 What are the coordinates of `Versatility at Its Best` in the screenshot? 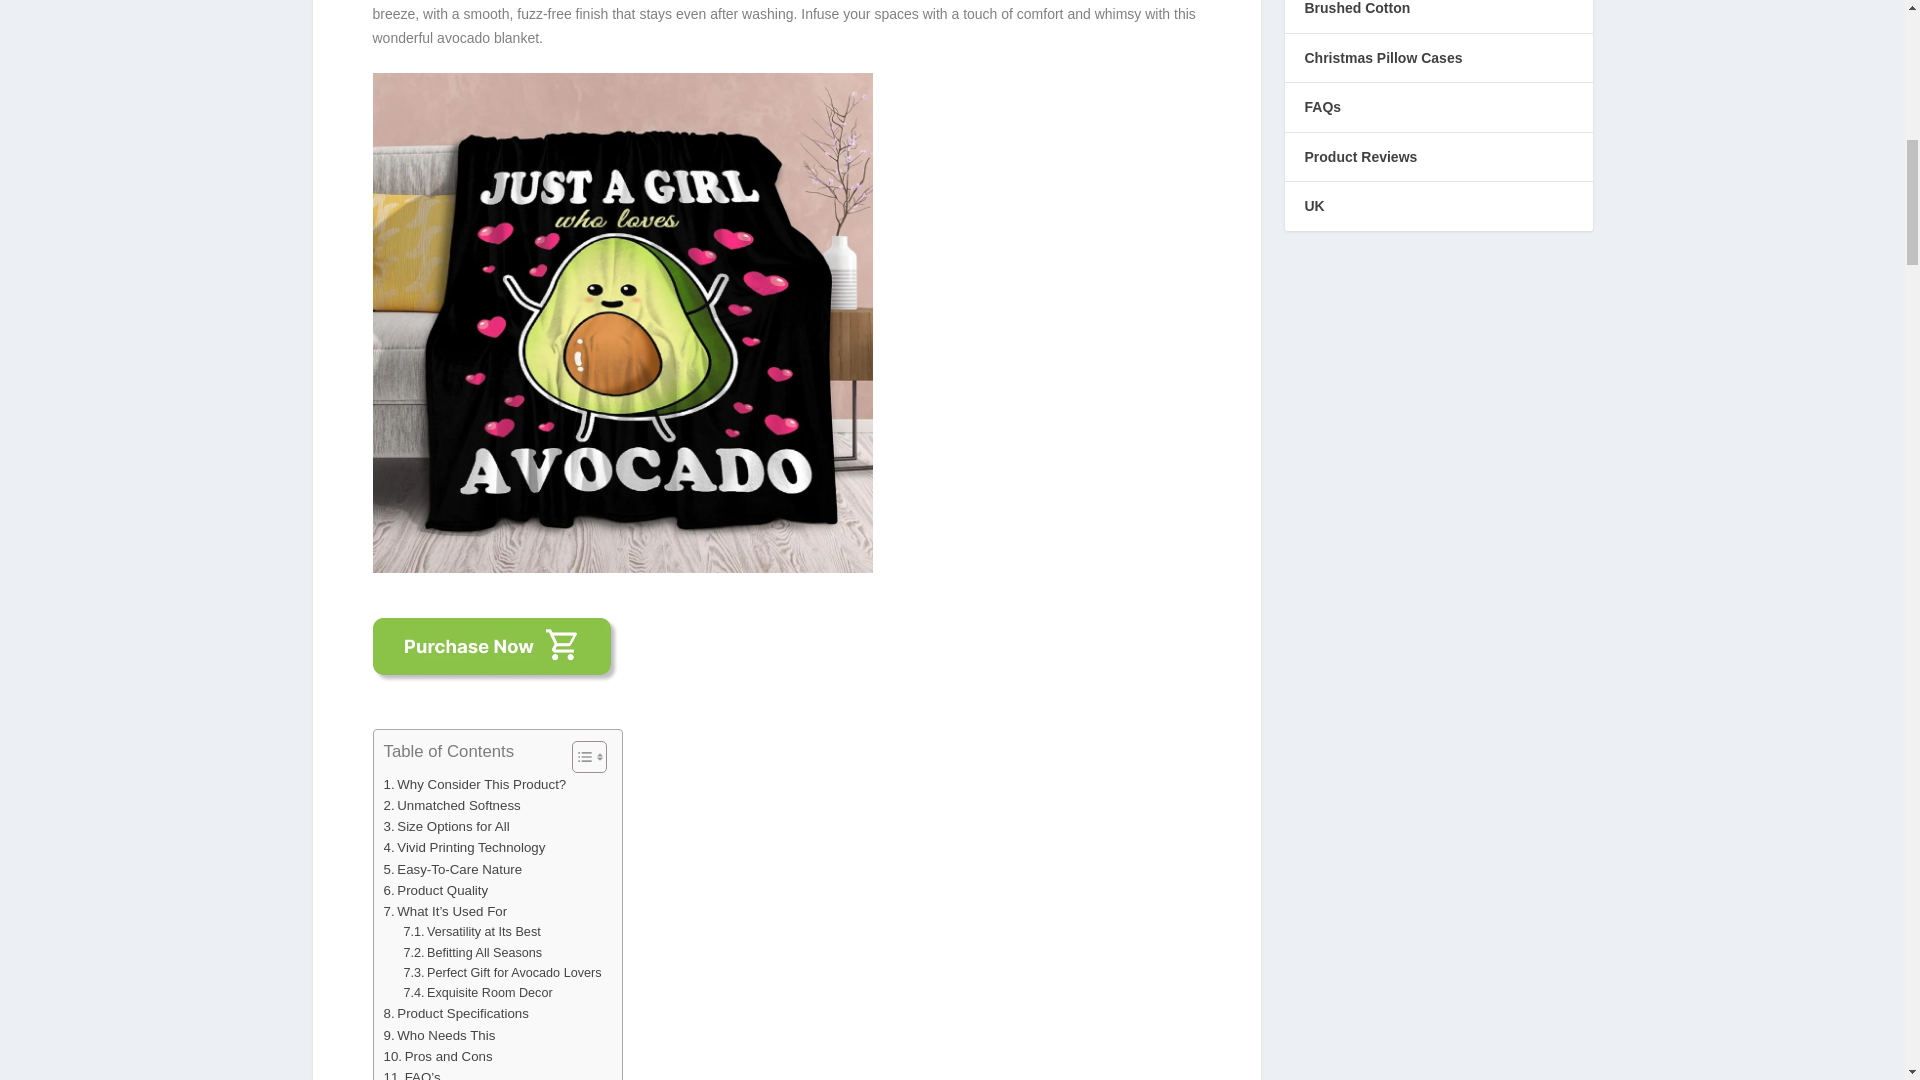 It's located at (471, 932).